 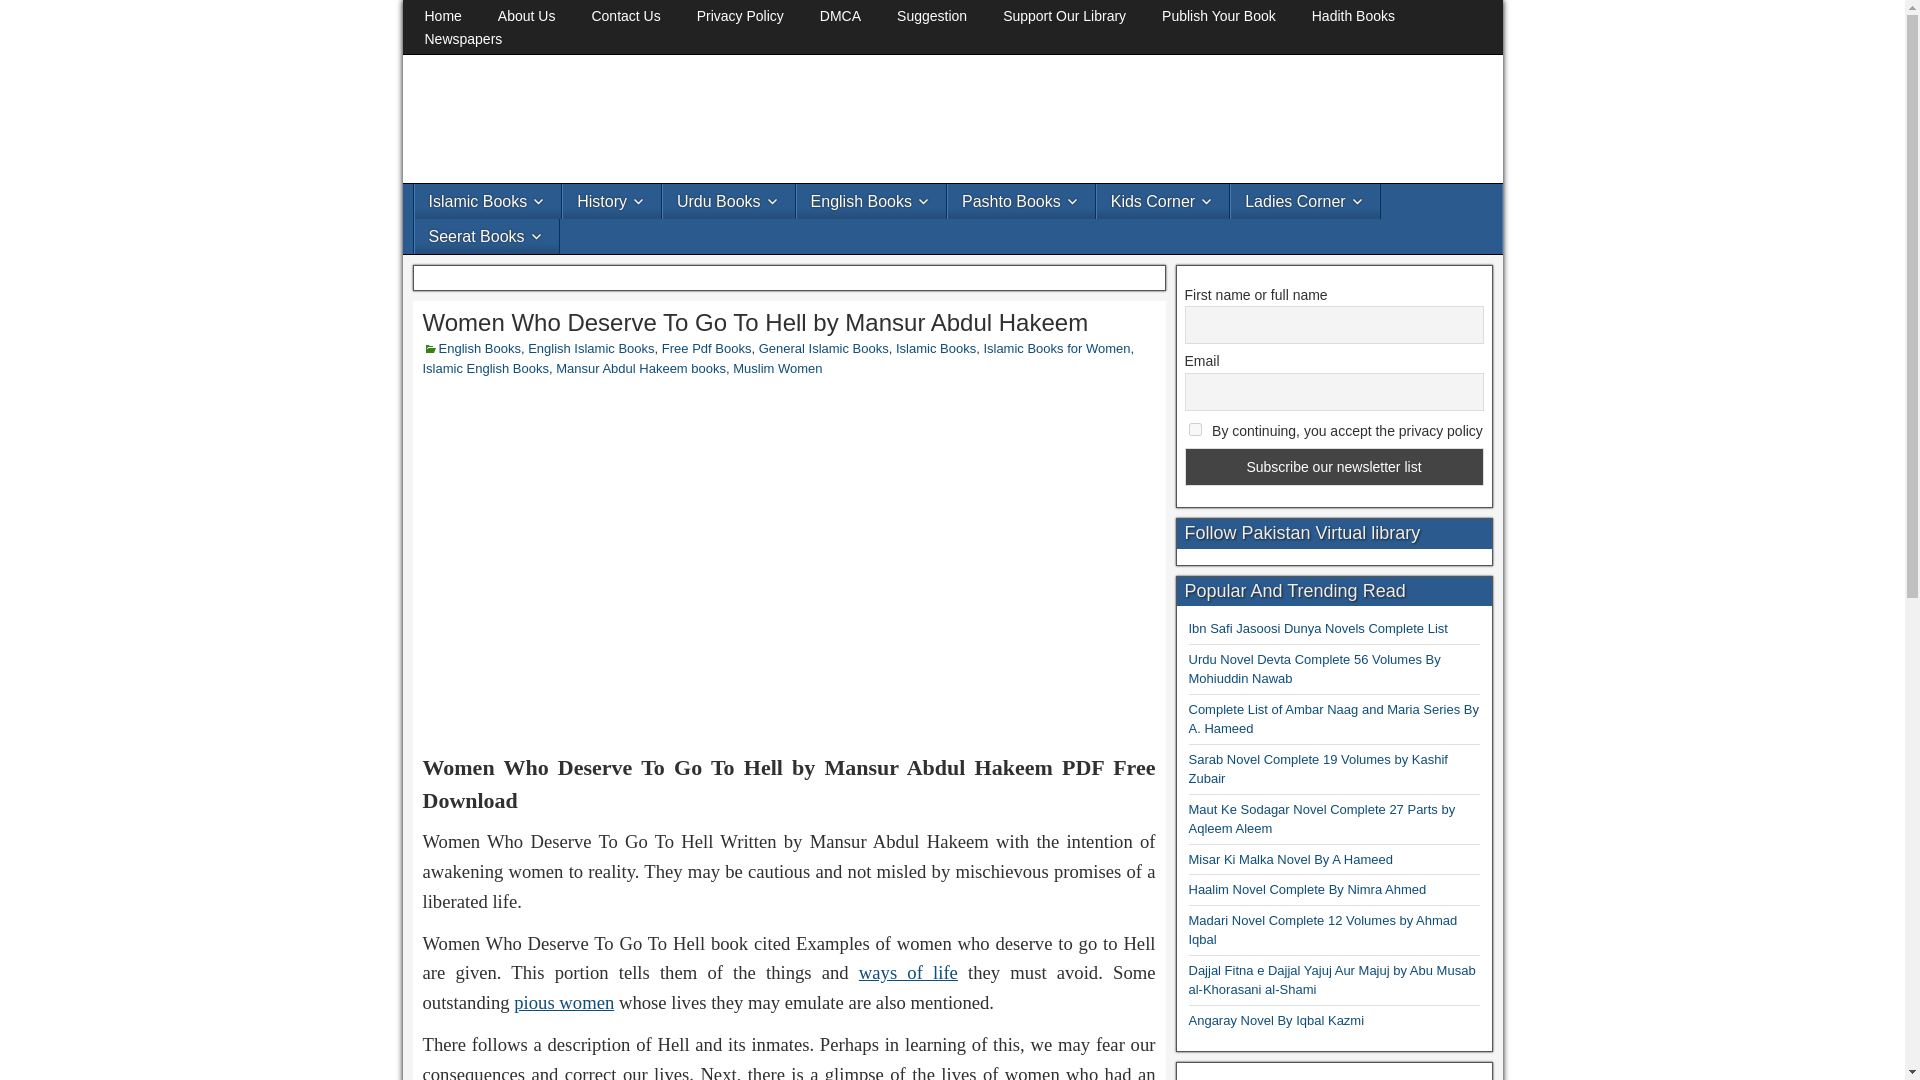 I want to click on Privacy Policy, so click(x=740, y=16).